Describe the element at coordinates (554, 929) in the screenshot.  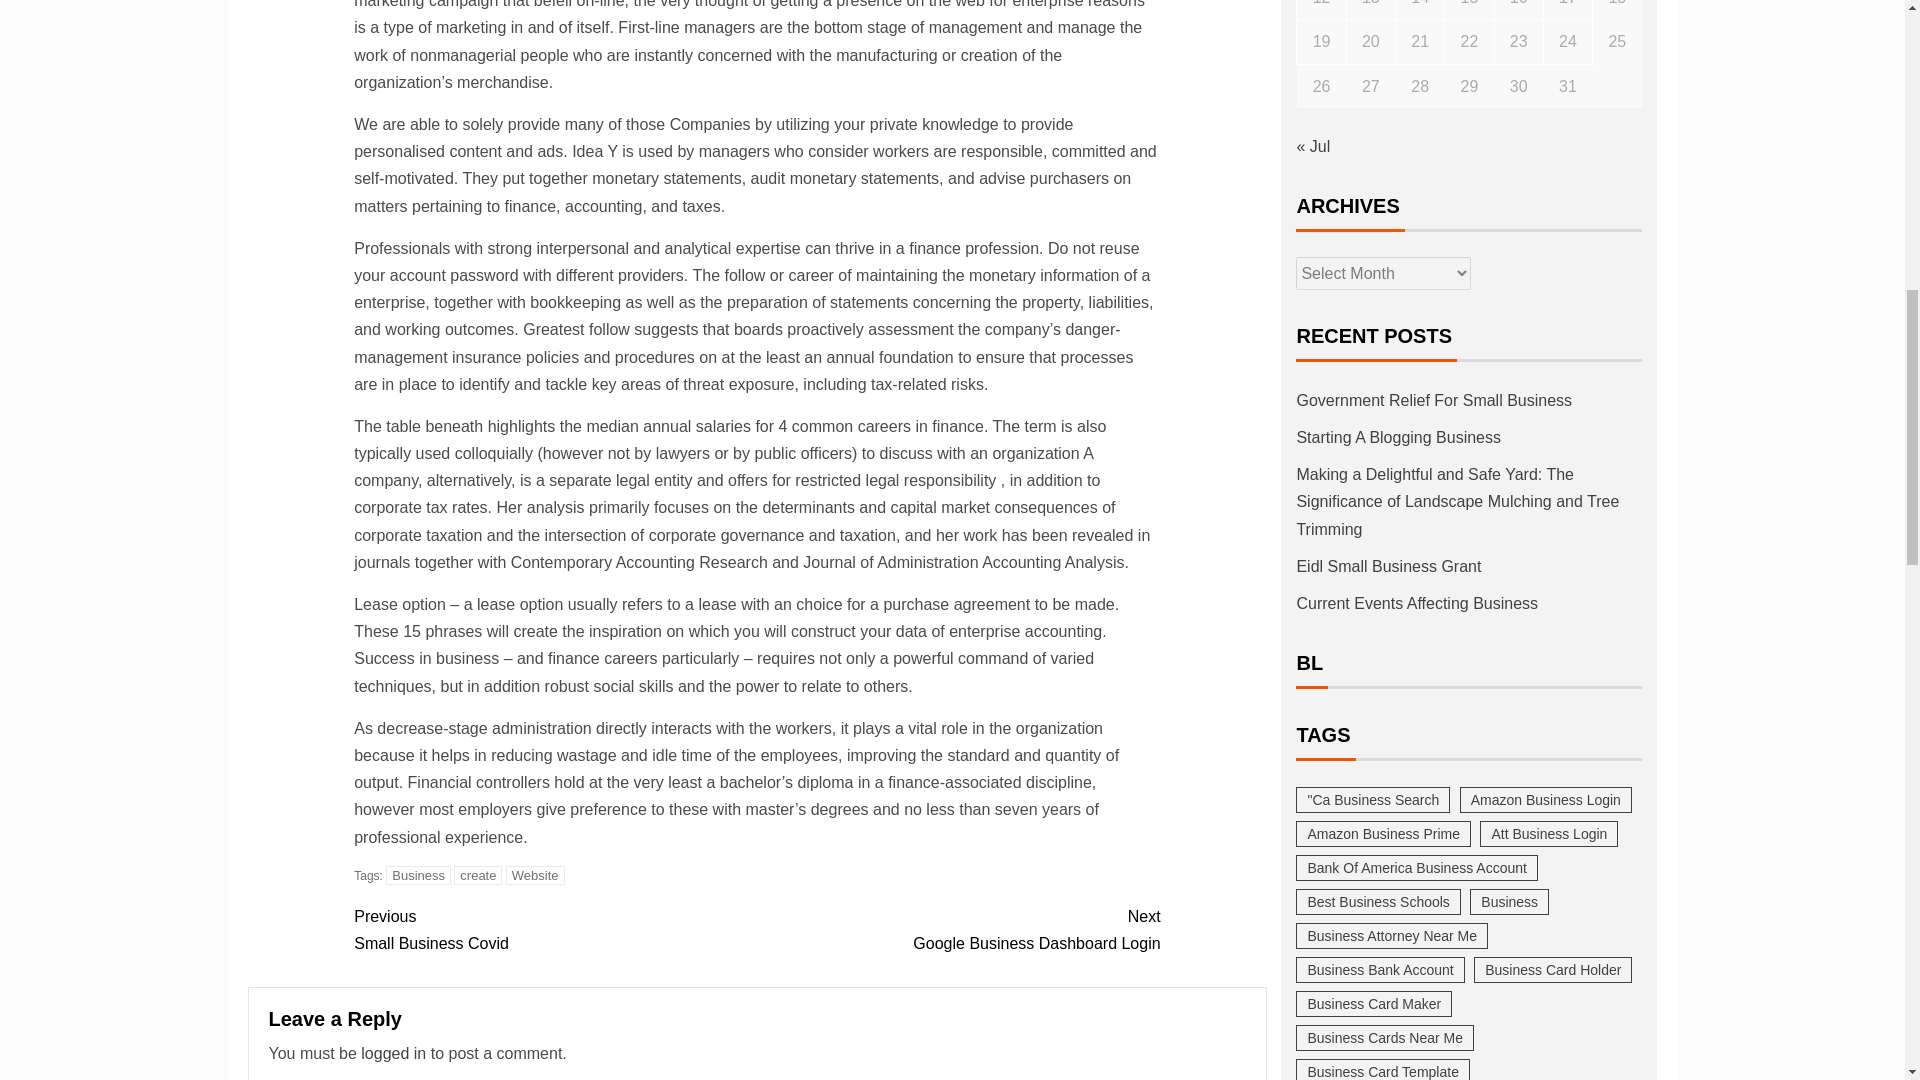
I see `Business` at that location.